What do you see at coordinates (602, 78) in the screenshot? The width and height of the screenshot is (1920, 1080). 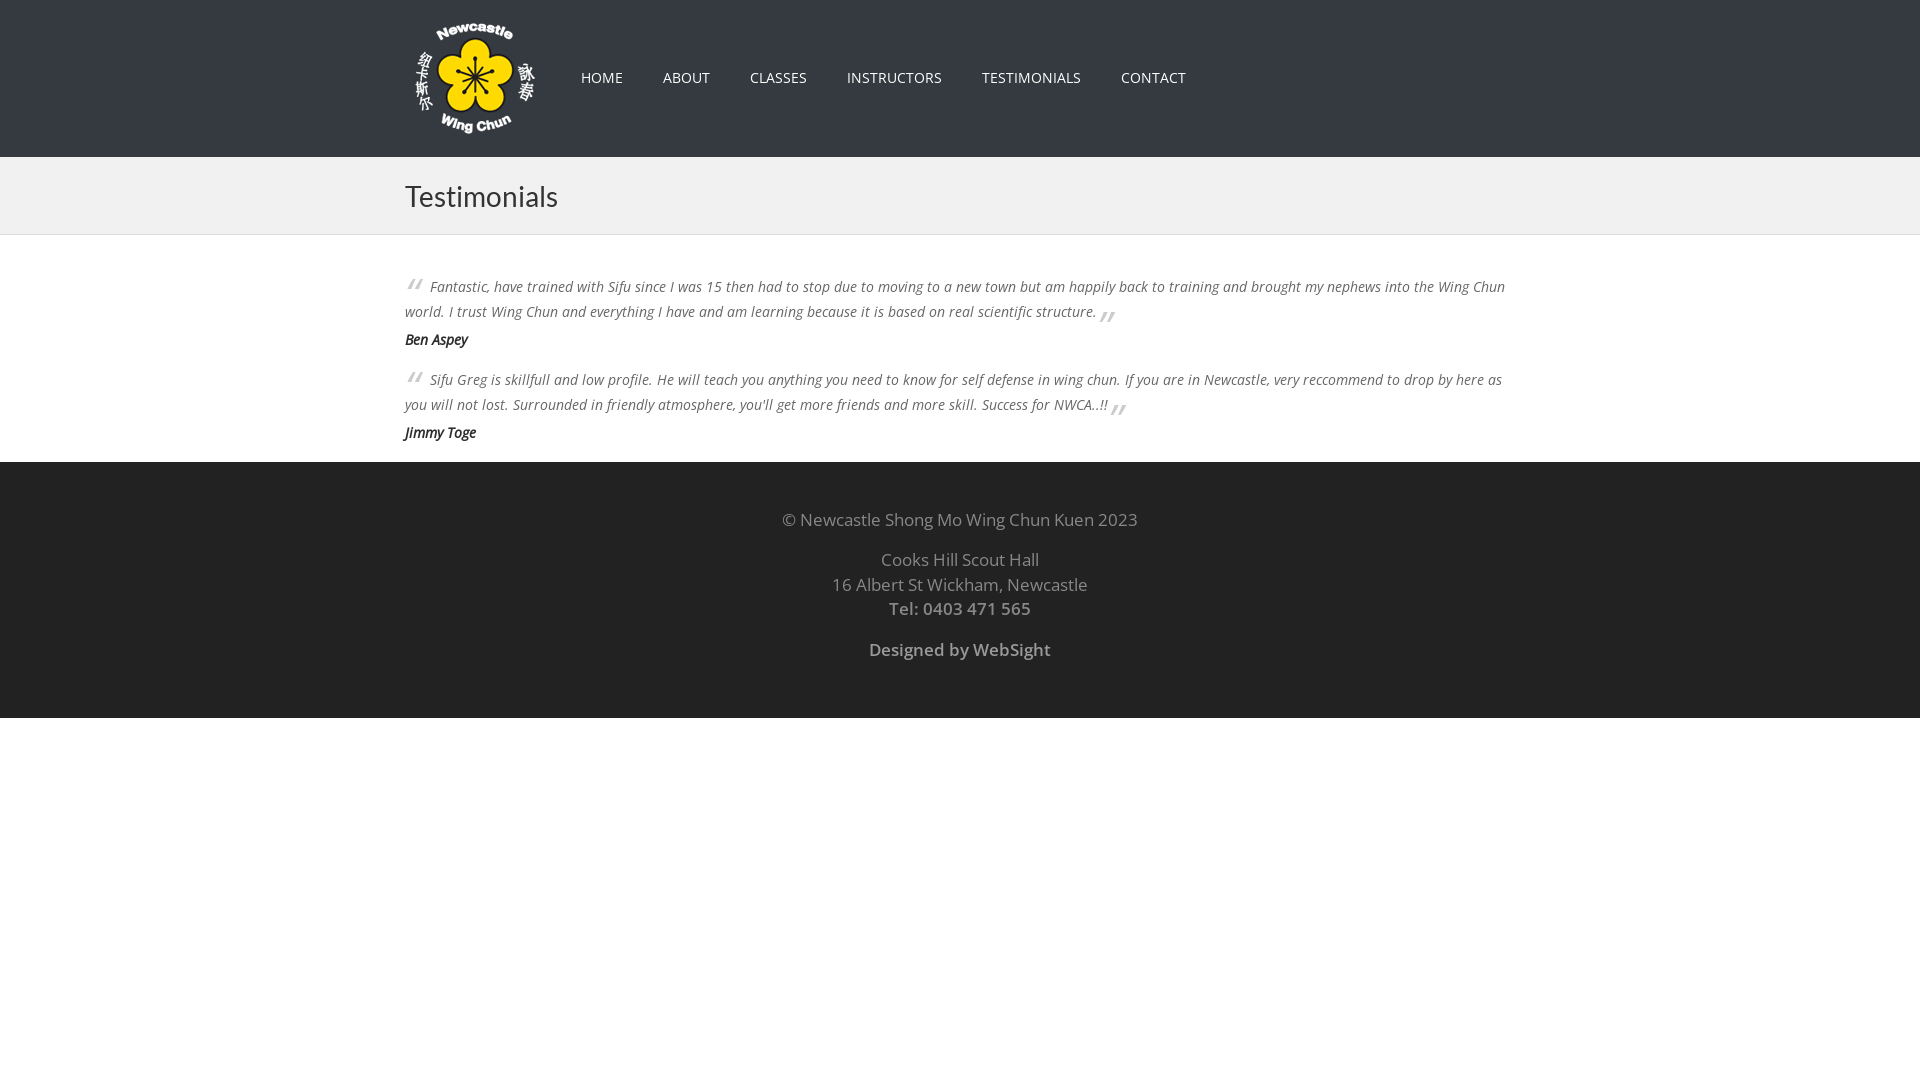 I see `HOME` at bounding box center [602, 78].